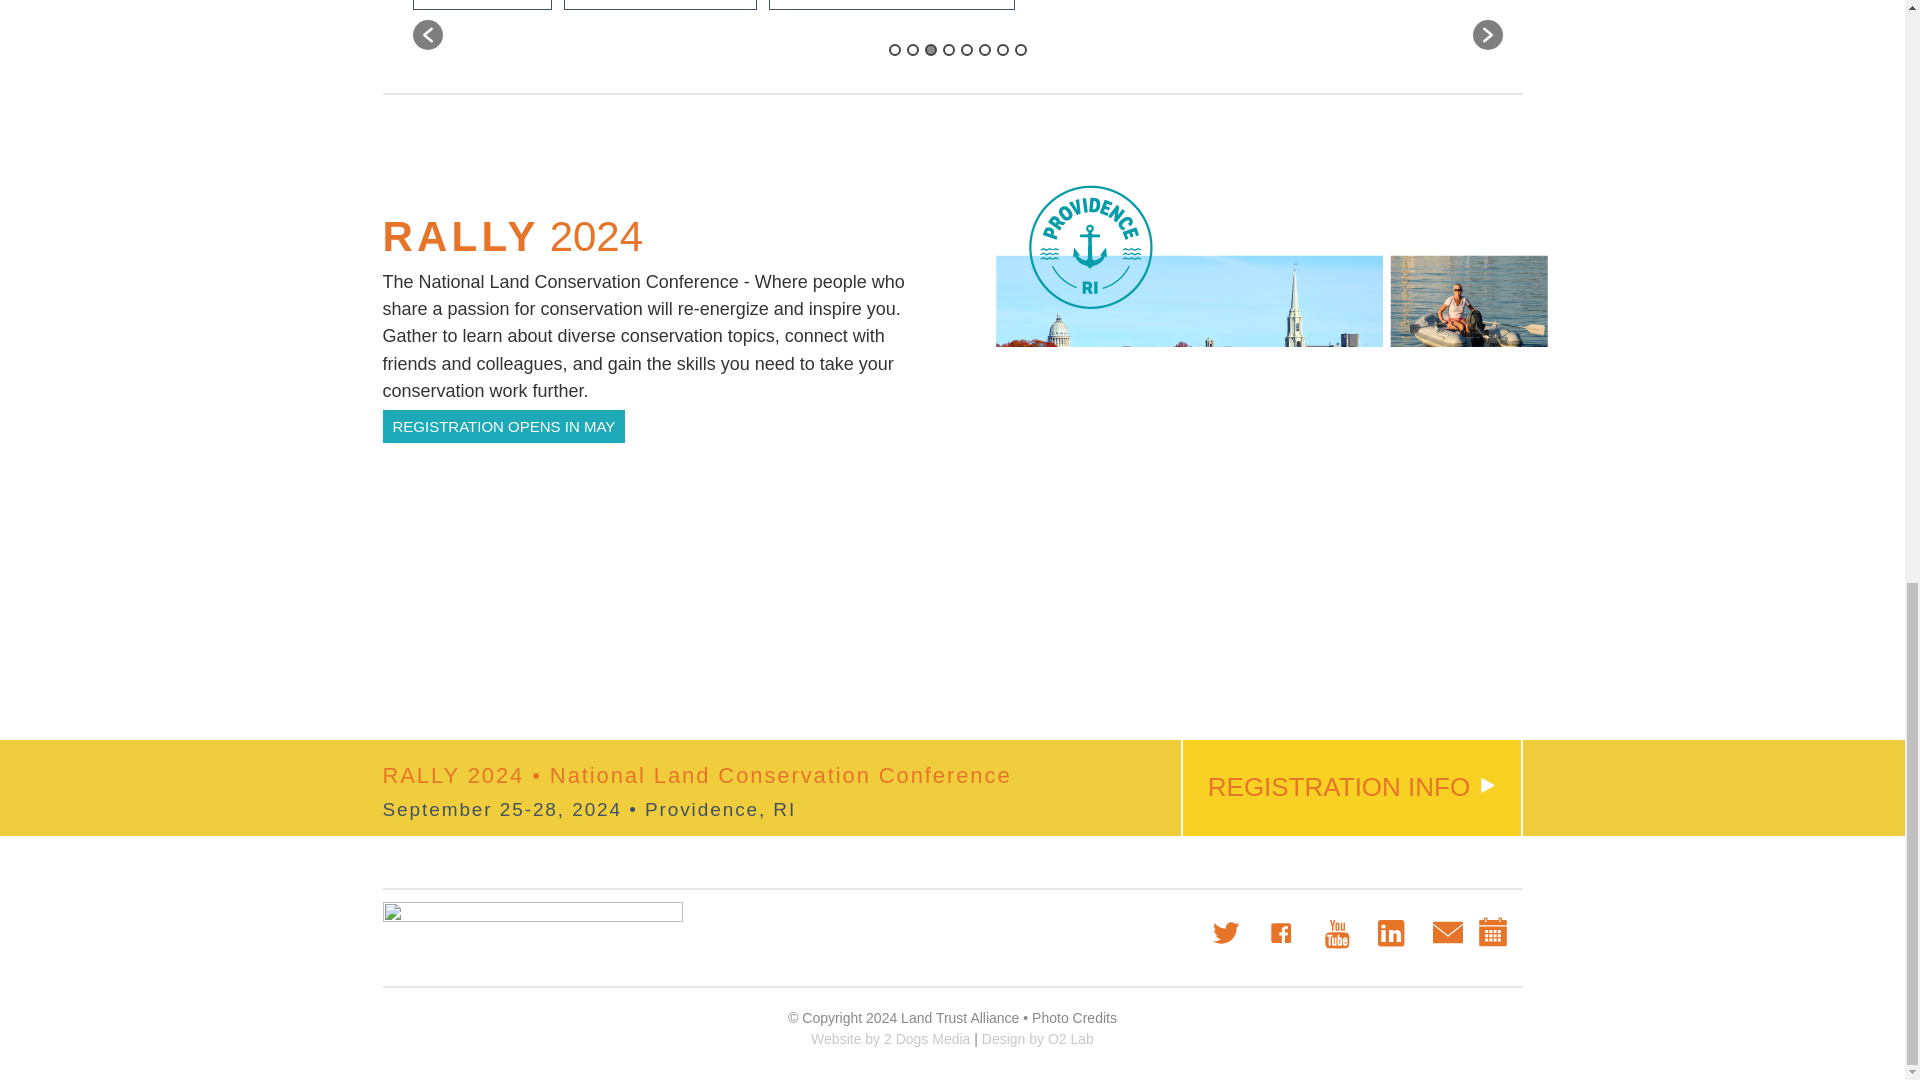 This screenshot has height=1080, width=1920. Describe the element at coordinates (660, 4) in the screenshot. I see `BECOME A SPONSOR  ` at that location.